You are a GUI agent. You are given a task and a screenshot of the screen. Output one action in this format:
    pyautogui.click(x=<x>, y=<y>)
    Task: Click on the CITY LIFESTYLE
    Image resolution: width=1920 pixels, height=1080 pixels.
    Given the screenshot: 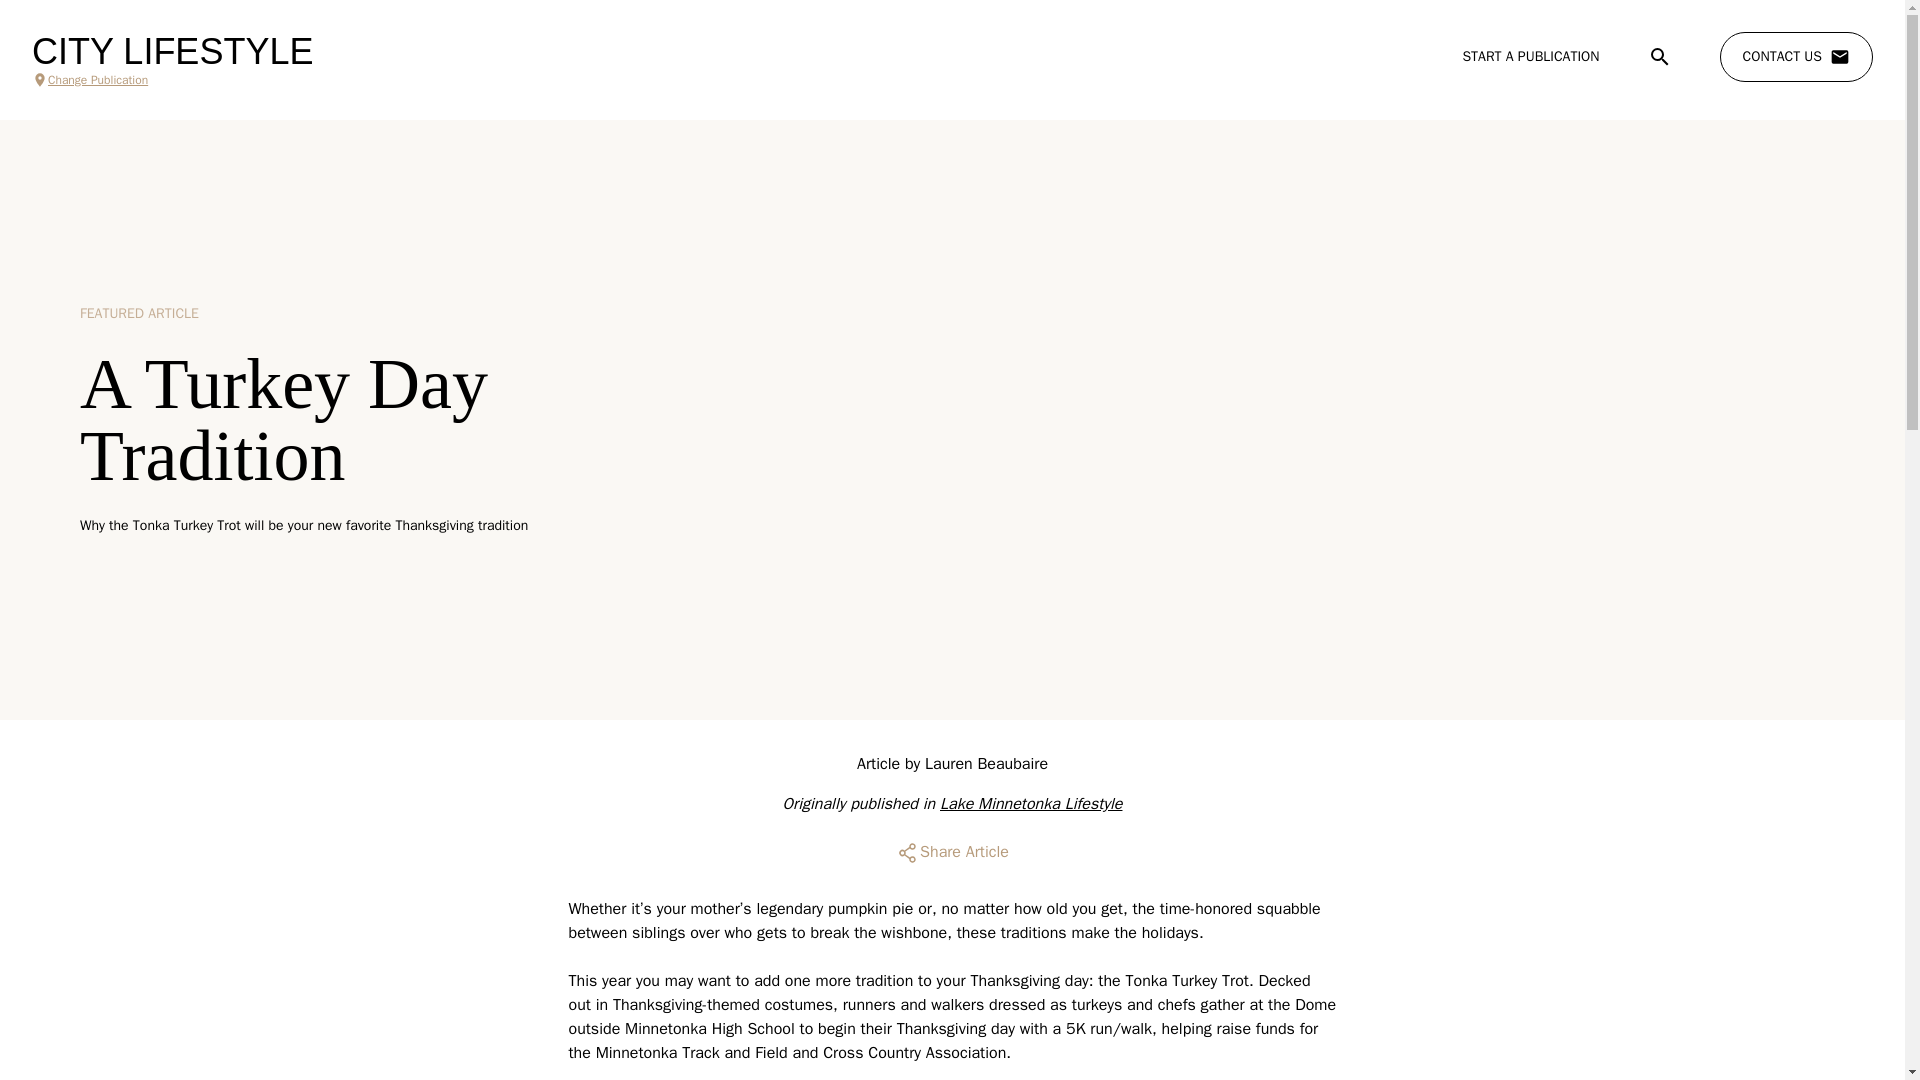 What is the action you would take?
    pyautogui.click(x=172, y=52)
    